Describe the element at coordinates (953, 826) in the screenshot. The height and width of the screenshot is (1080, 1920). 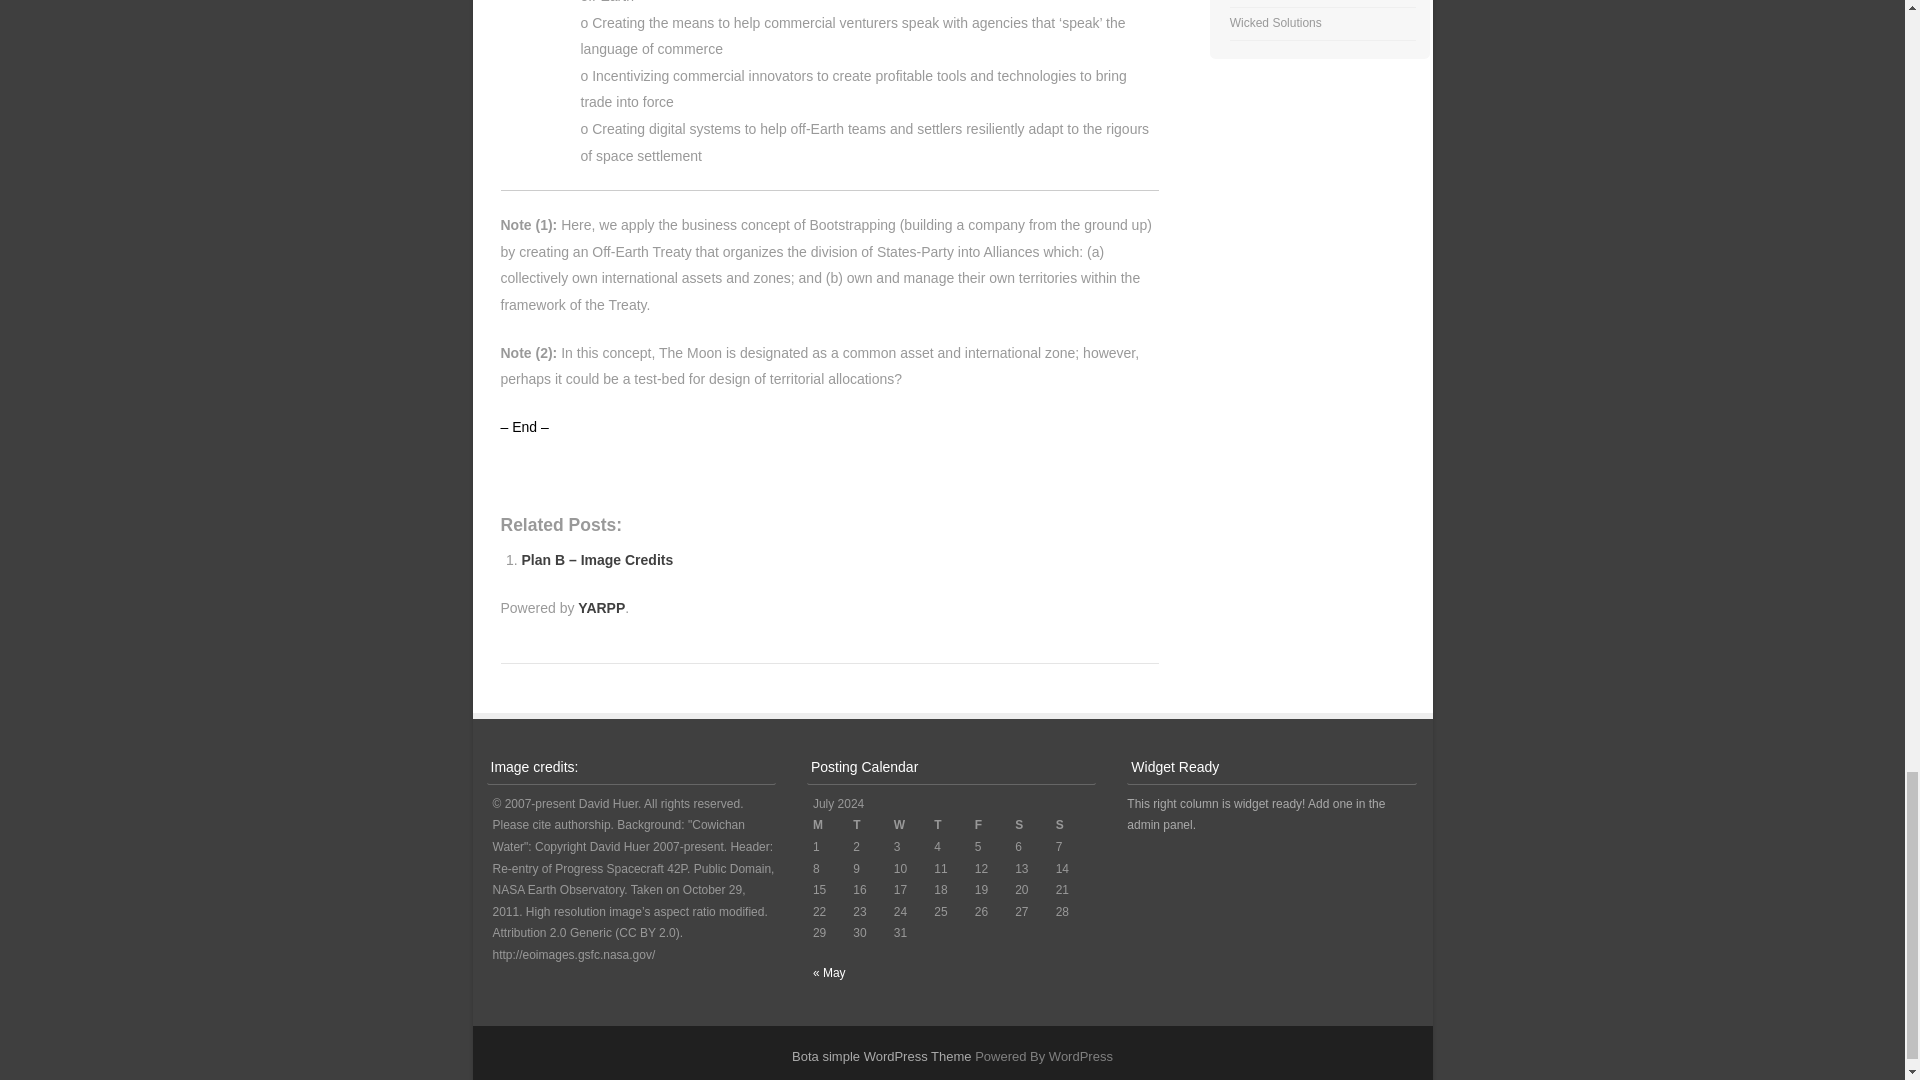
I see `Thursday` at that location.